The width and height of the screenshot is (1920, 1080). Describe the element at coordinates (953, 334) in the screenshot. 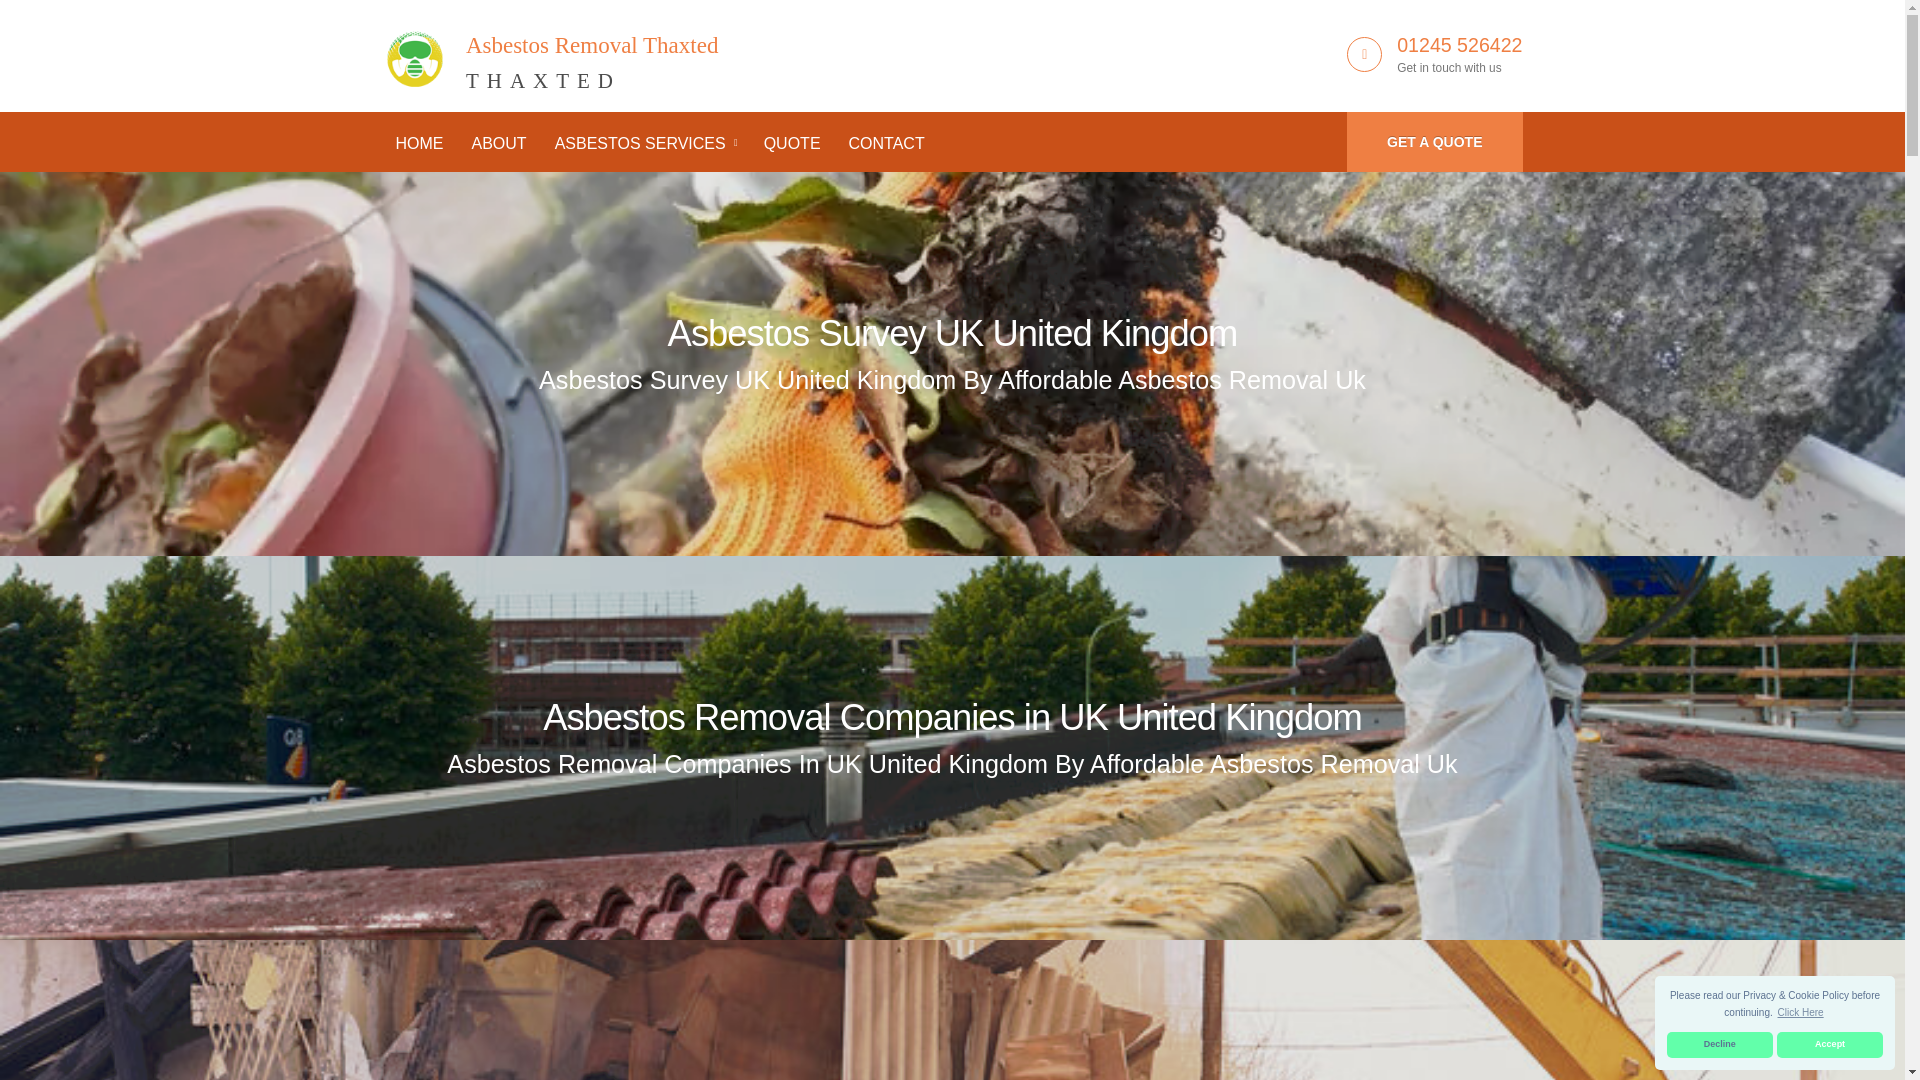

I see `ABOUT` at that location.